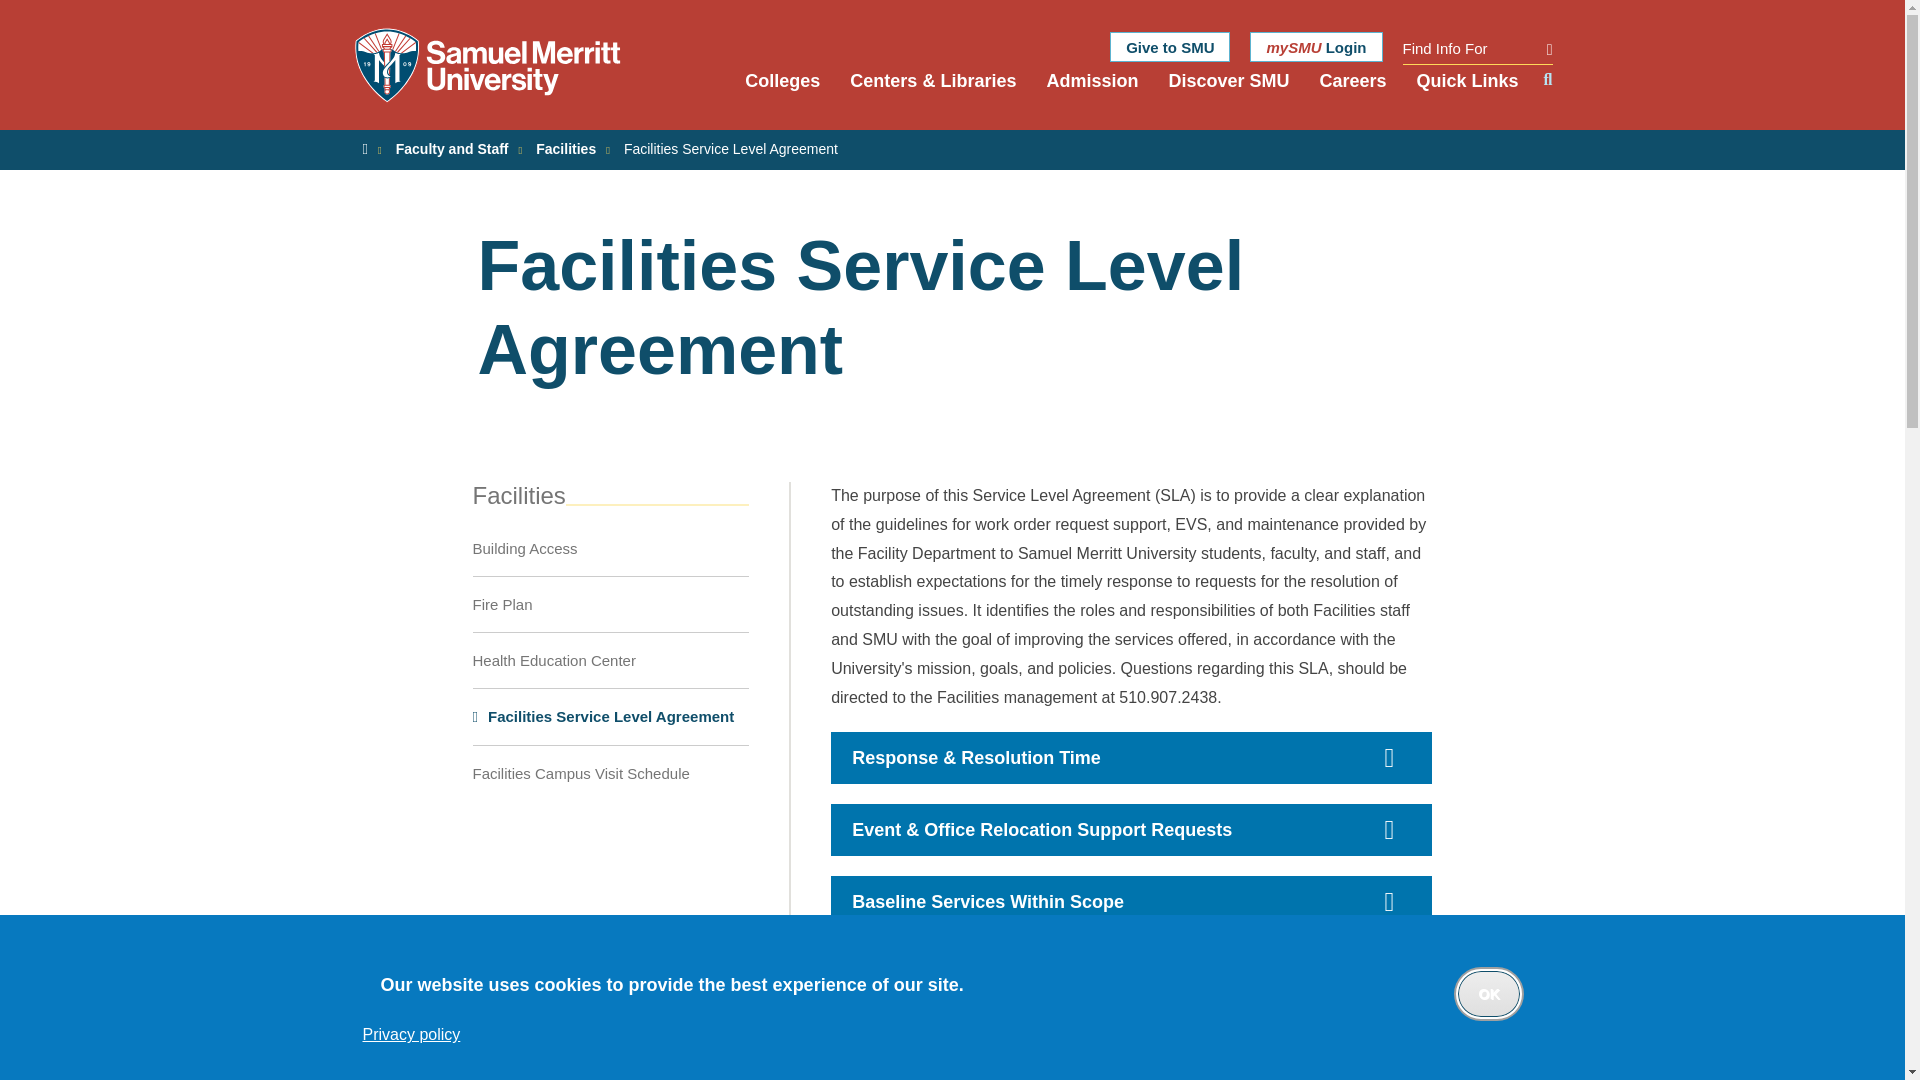  What do you see at coordinates (933, 96) in the screenshot?
I see `Centers and Libraries` at bounding box center [933, 96].